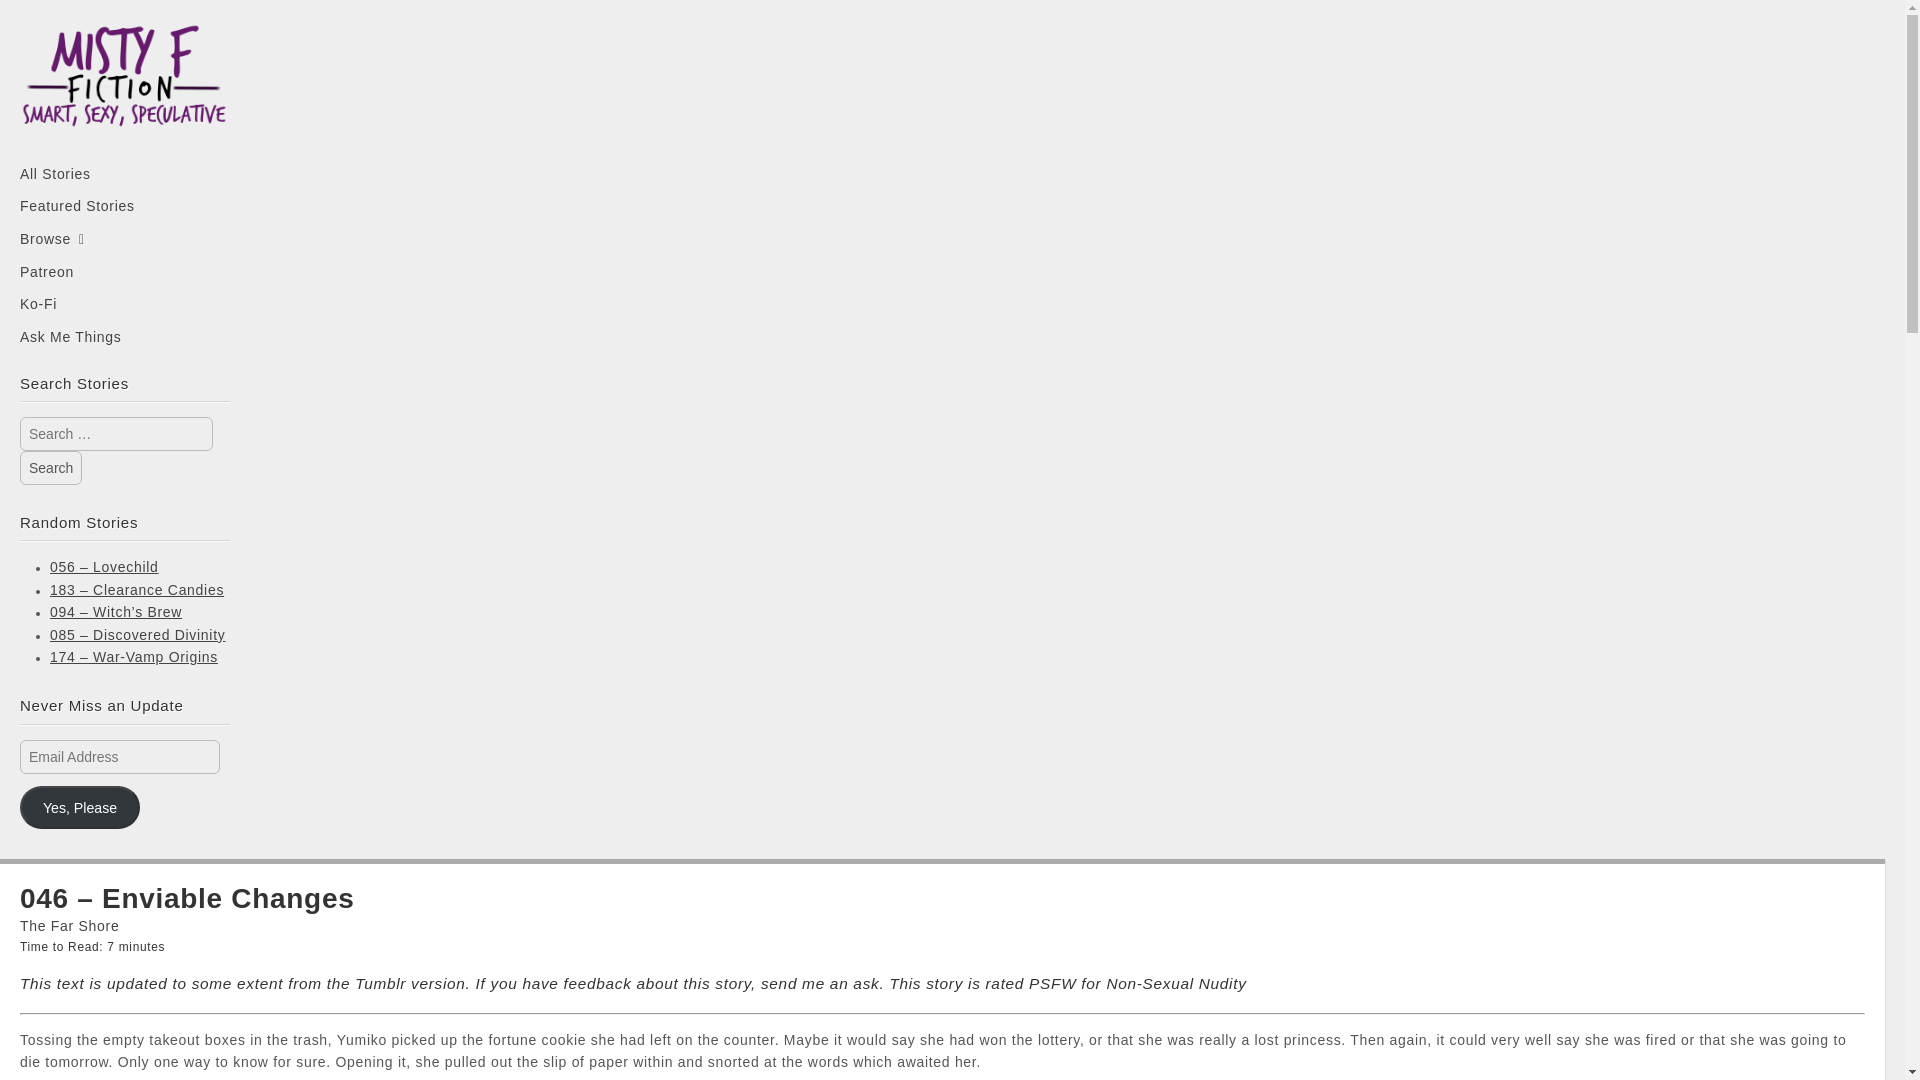 The width and height of the screenshot is (1920, 1080). I want to click on All Stories, so click(124, 173).